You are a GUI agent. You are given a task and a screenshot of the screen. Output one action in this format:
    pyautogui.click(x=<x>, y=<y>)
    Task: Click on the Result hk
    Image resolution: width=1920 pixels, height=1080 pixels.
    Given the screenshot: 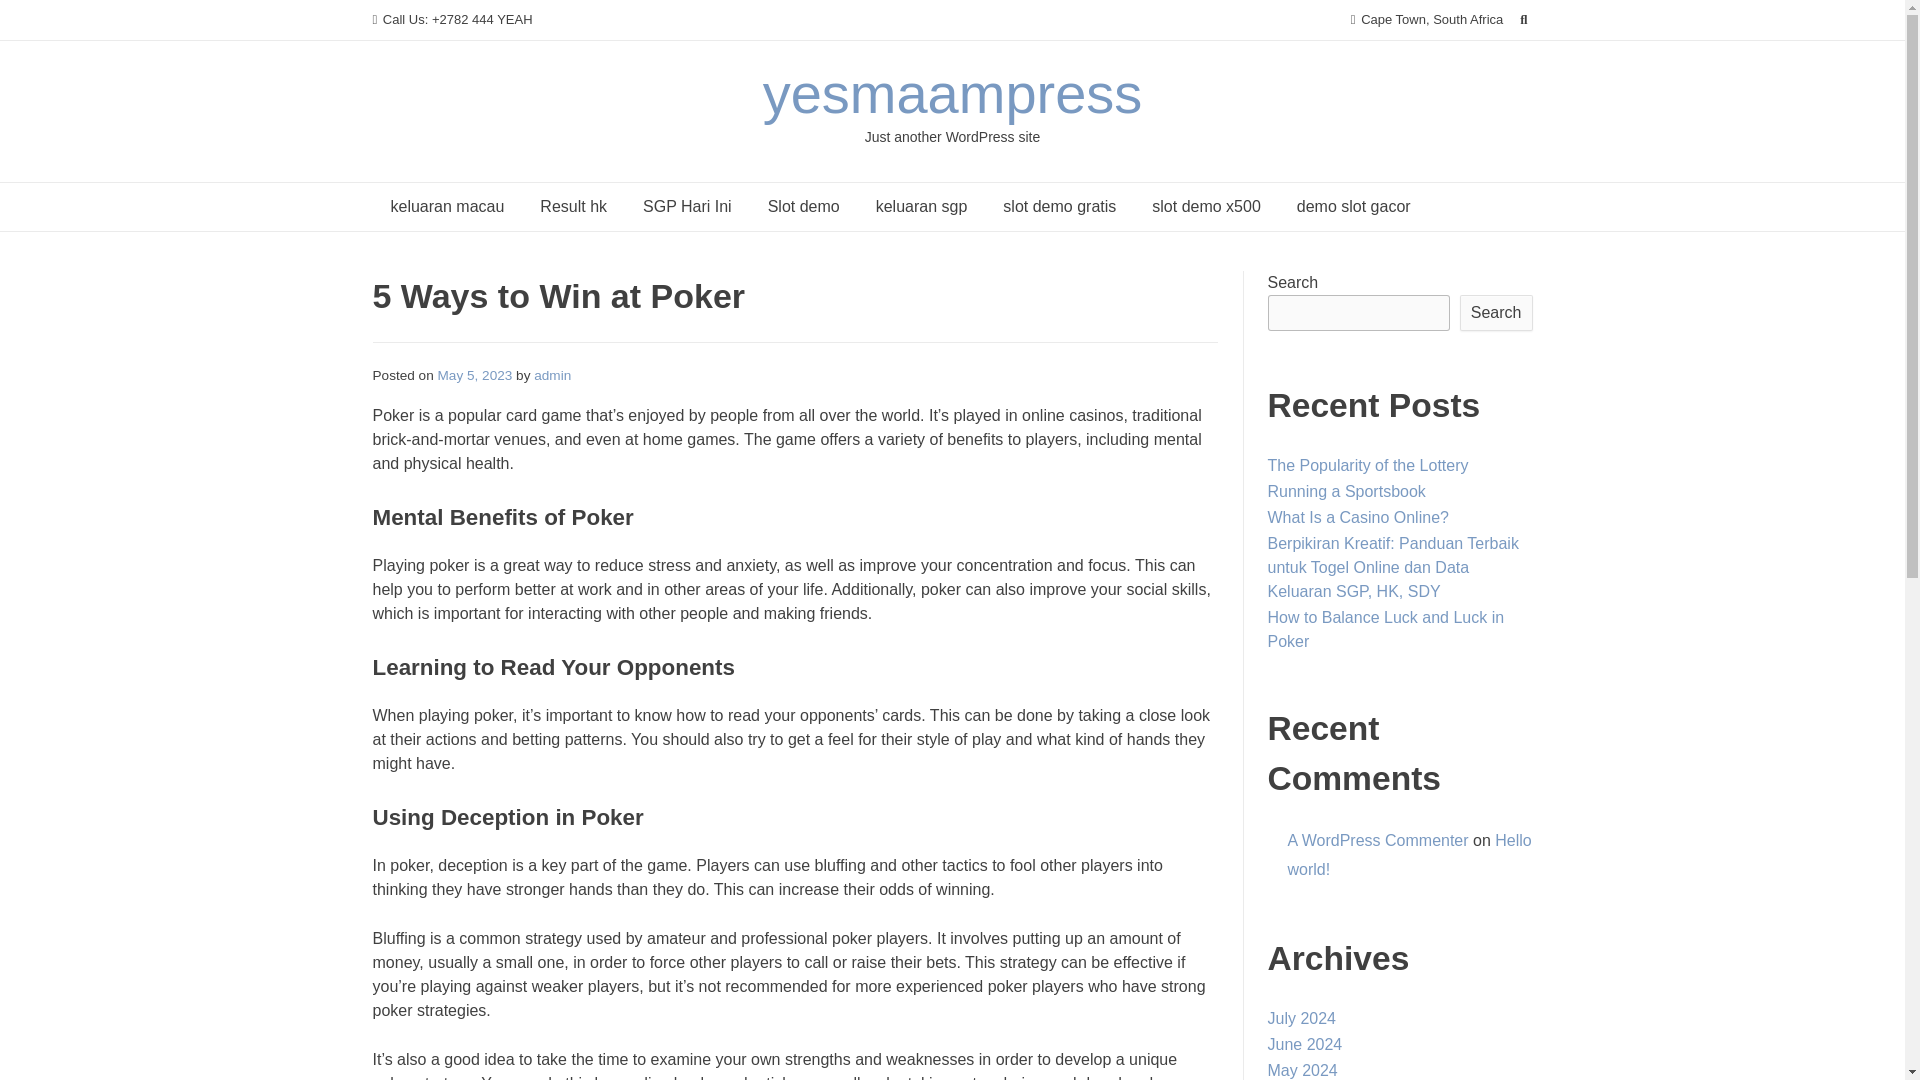 What is the action you would take?
    pyautogui.click(x=574, y=206)
    